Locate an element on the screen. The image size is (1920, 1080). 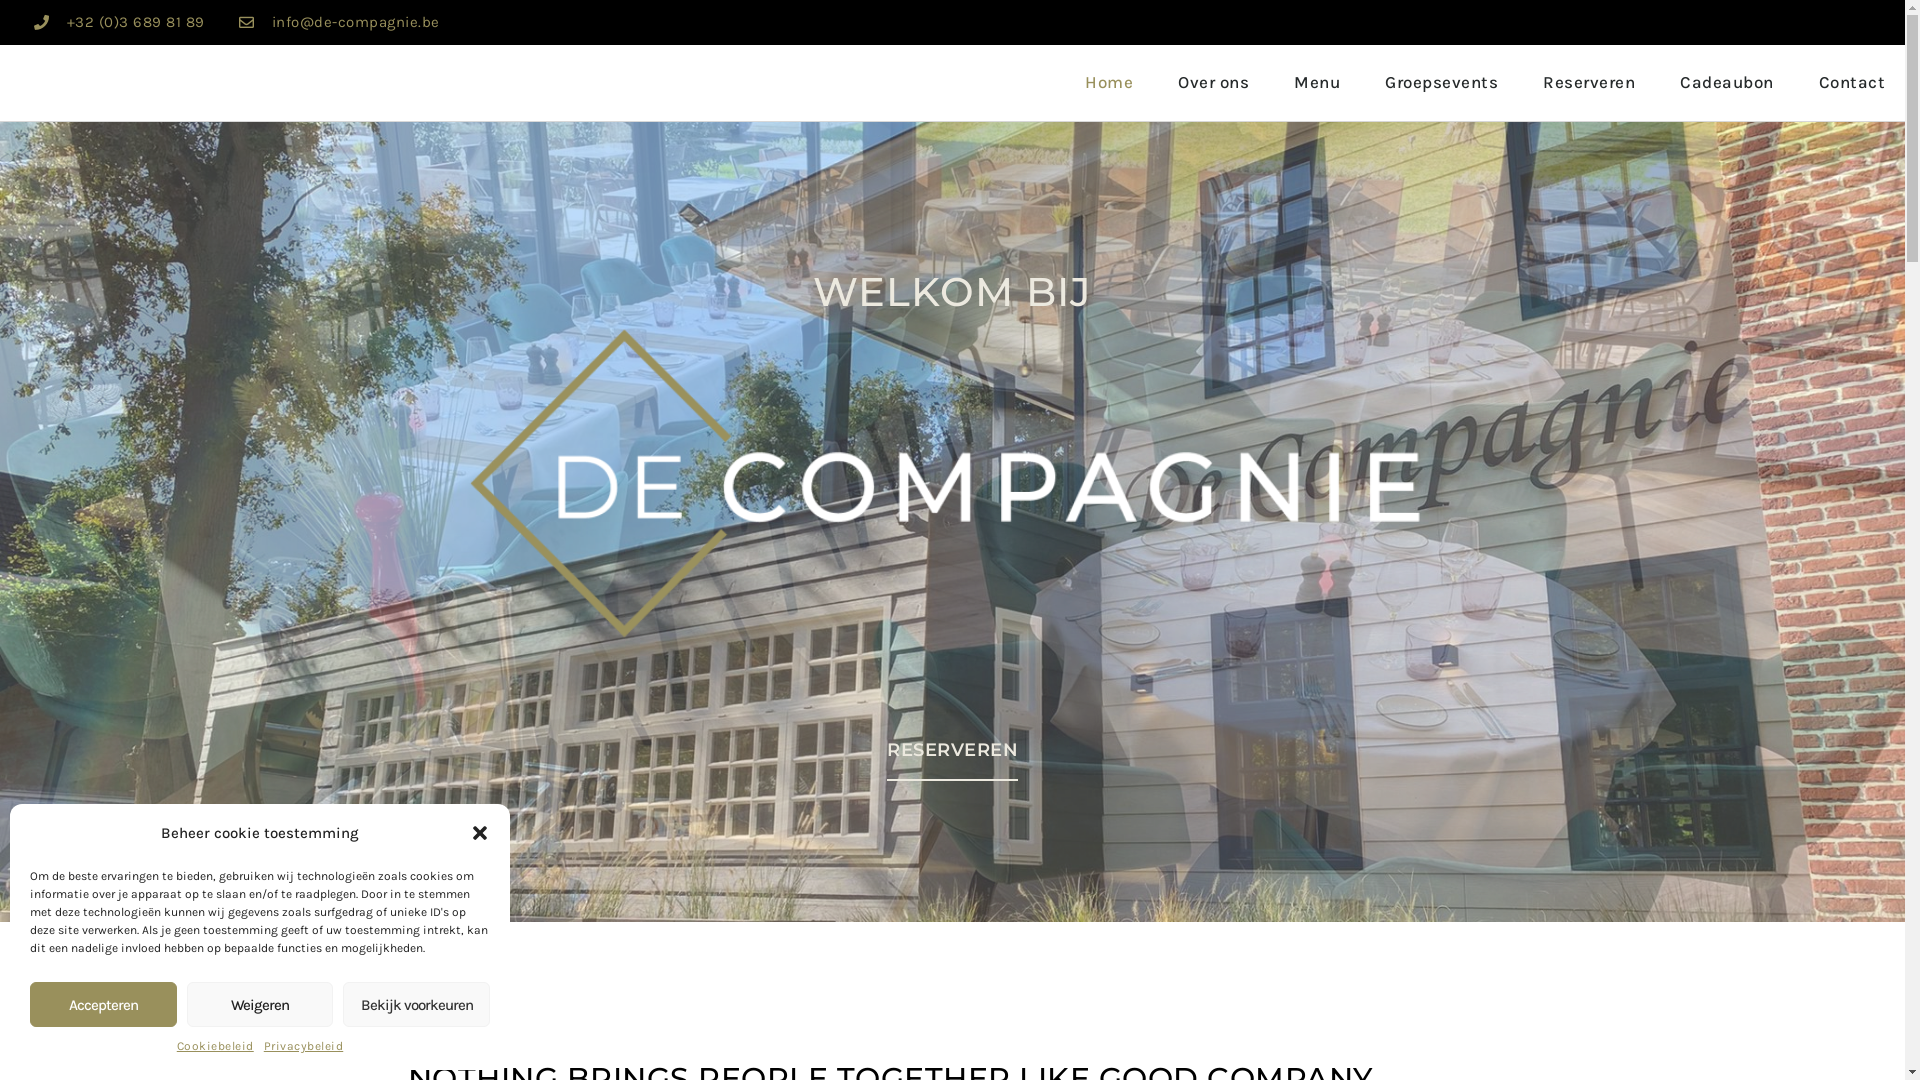
RESERVEREN is located at coordinates (952, 752).